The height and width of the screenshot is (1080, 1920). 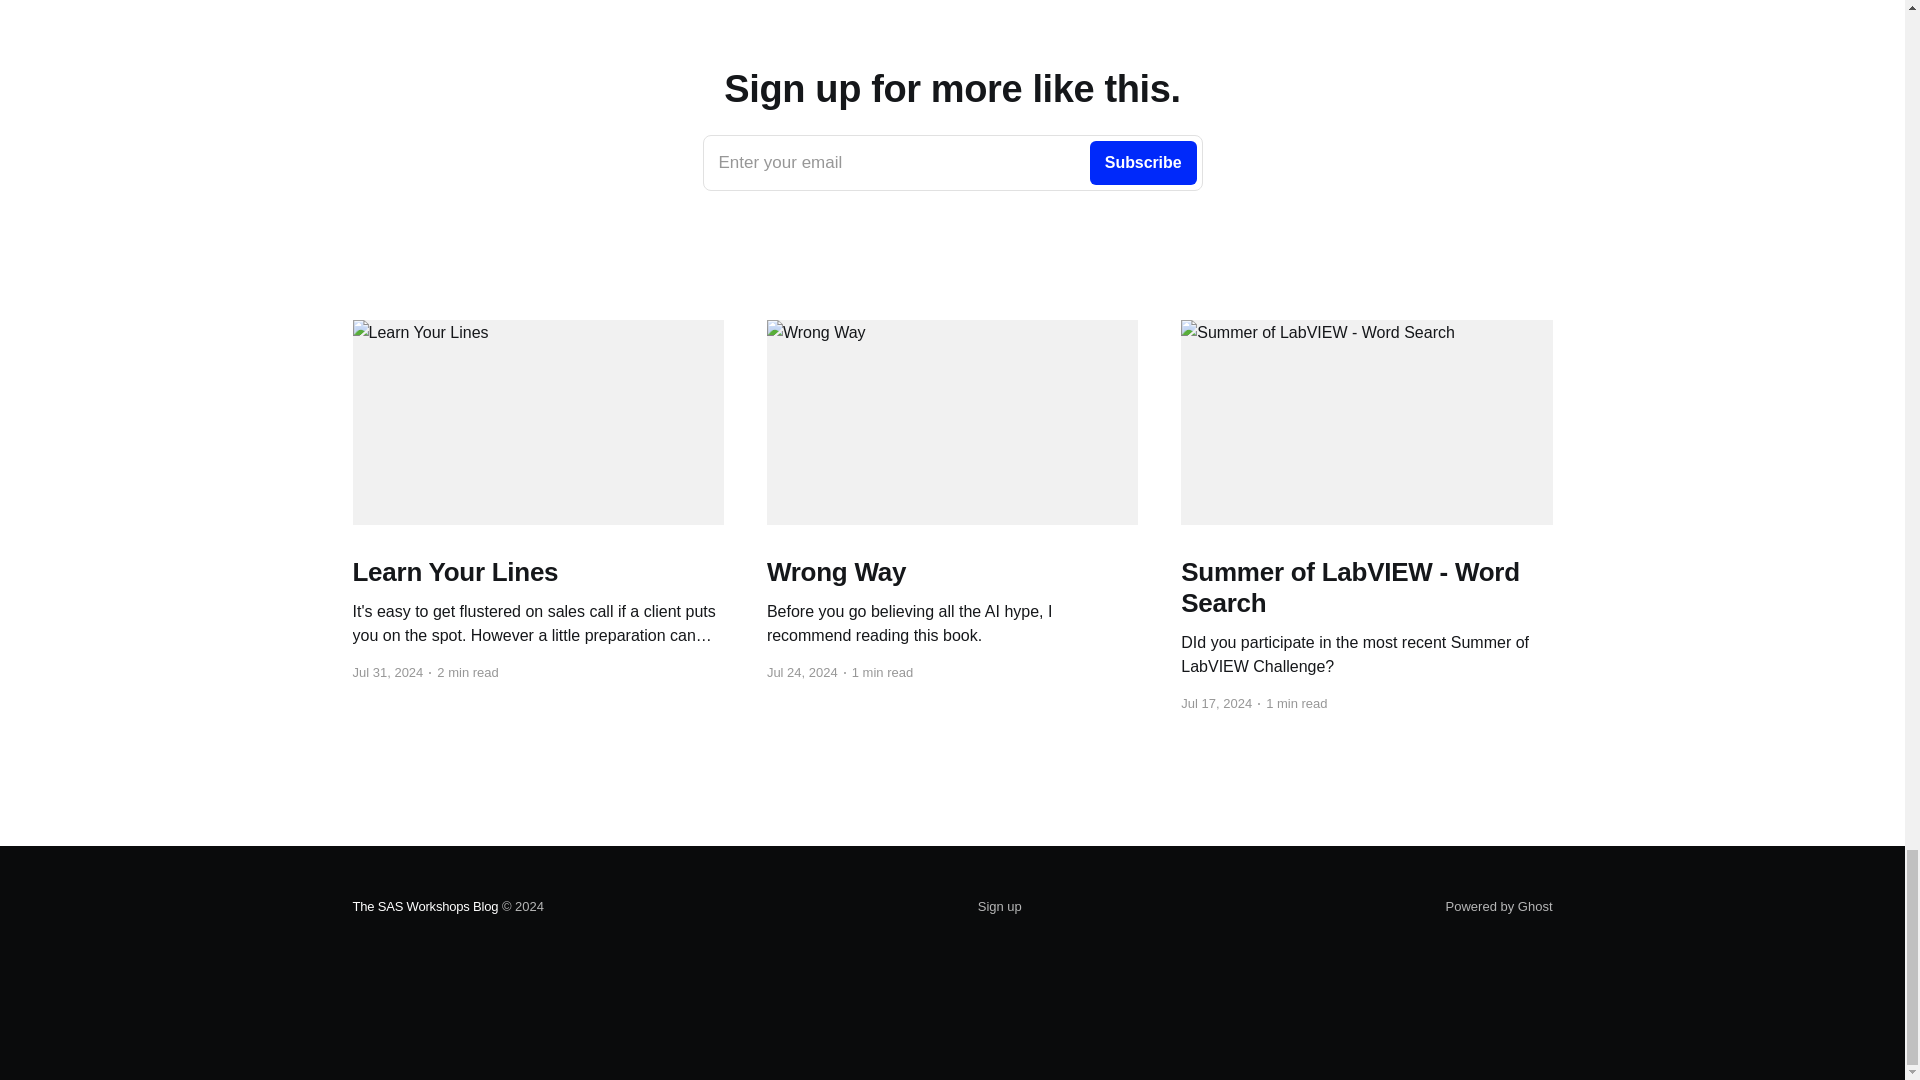 I want to click on Wrong Way, so click(x=952, y=572).